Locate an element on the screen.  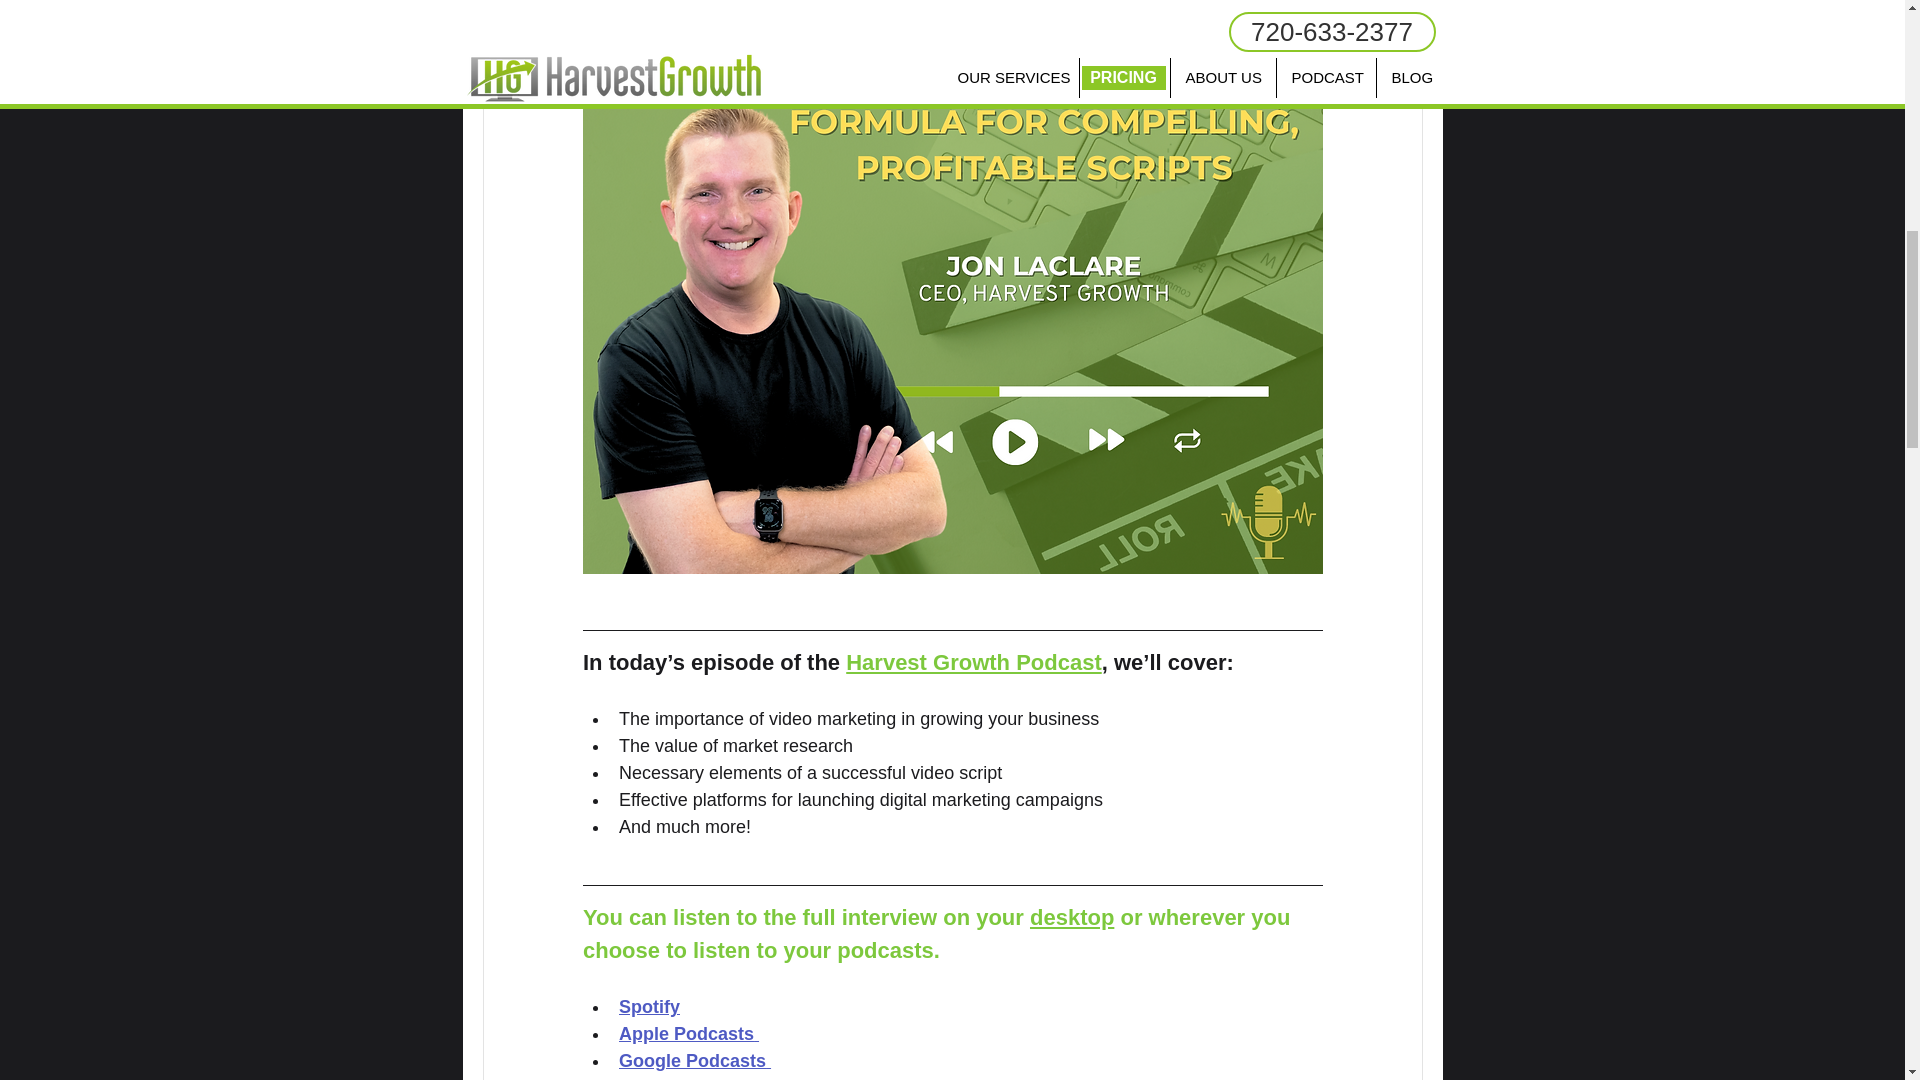
desktop is located at coordinates (1071, 917).